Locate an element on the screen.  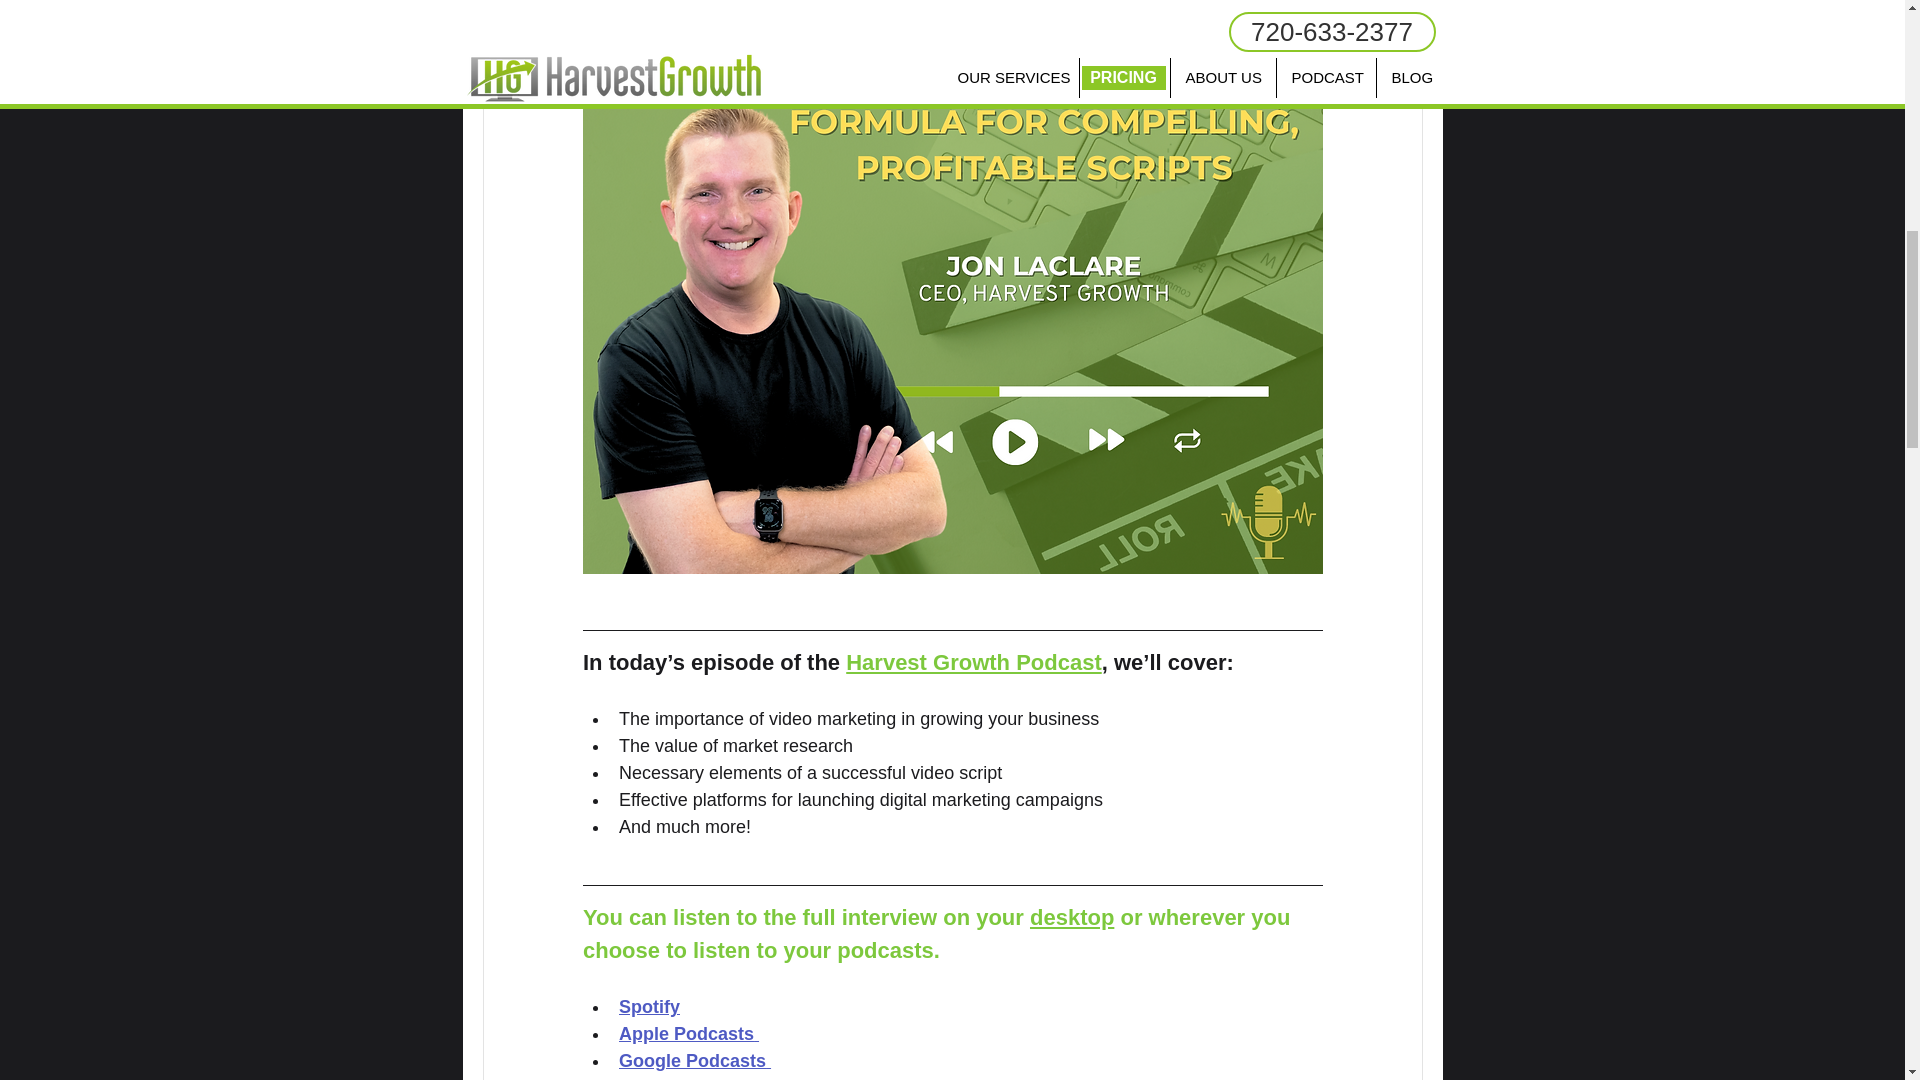
desktop is located at coordinates (1071, 917).